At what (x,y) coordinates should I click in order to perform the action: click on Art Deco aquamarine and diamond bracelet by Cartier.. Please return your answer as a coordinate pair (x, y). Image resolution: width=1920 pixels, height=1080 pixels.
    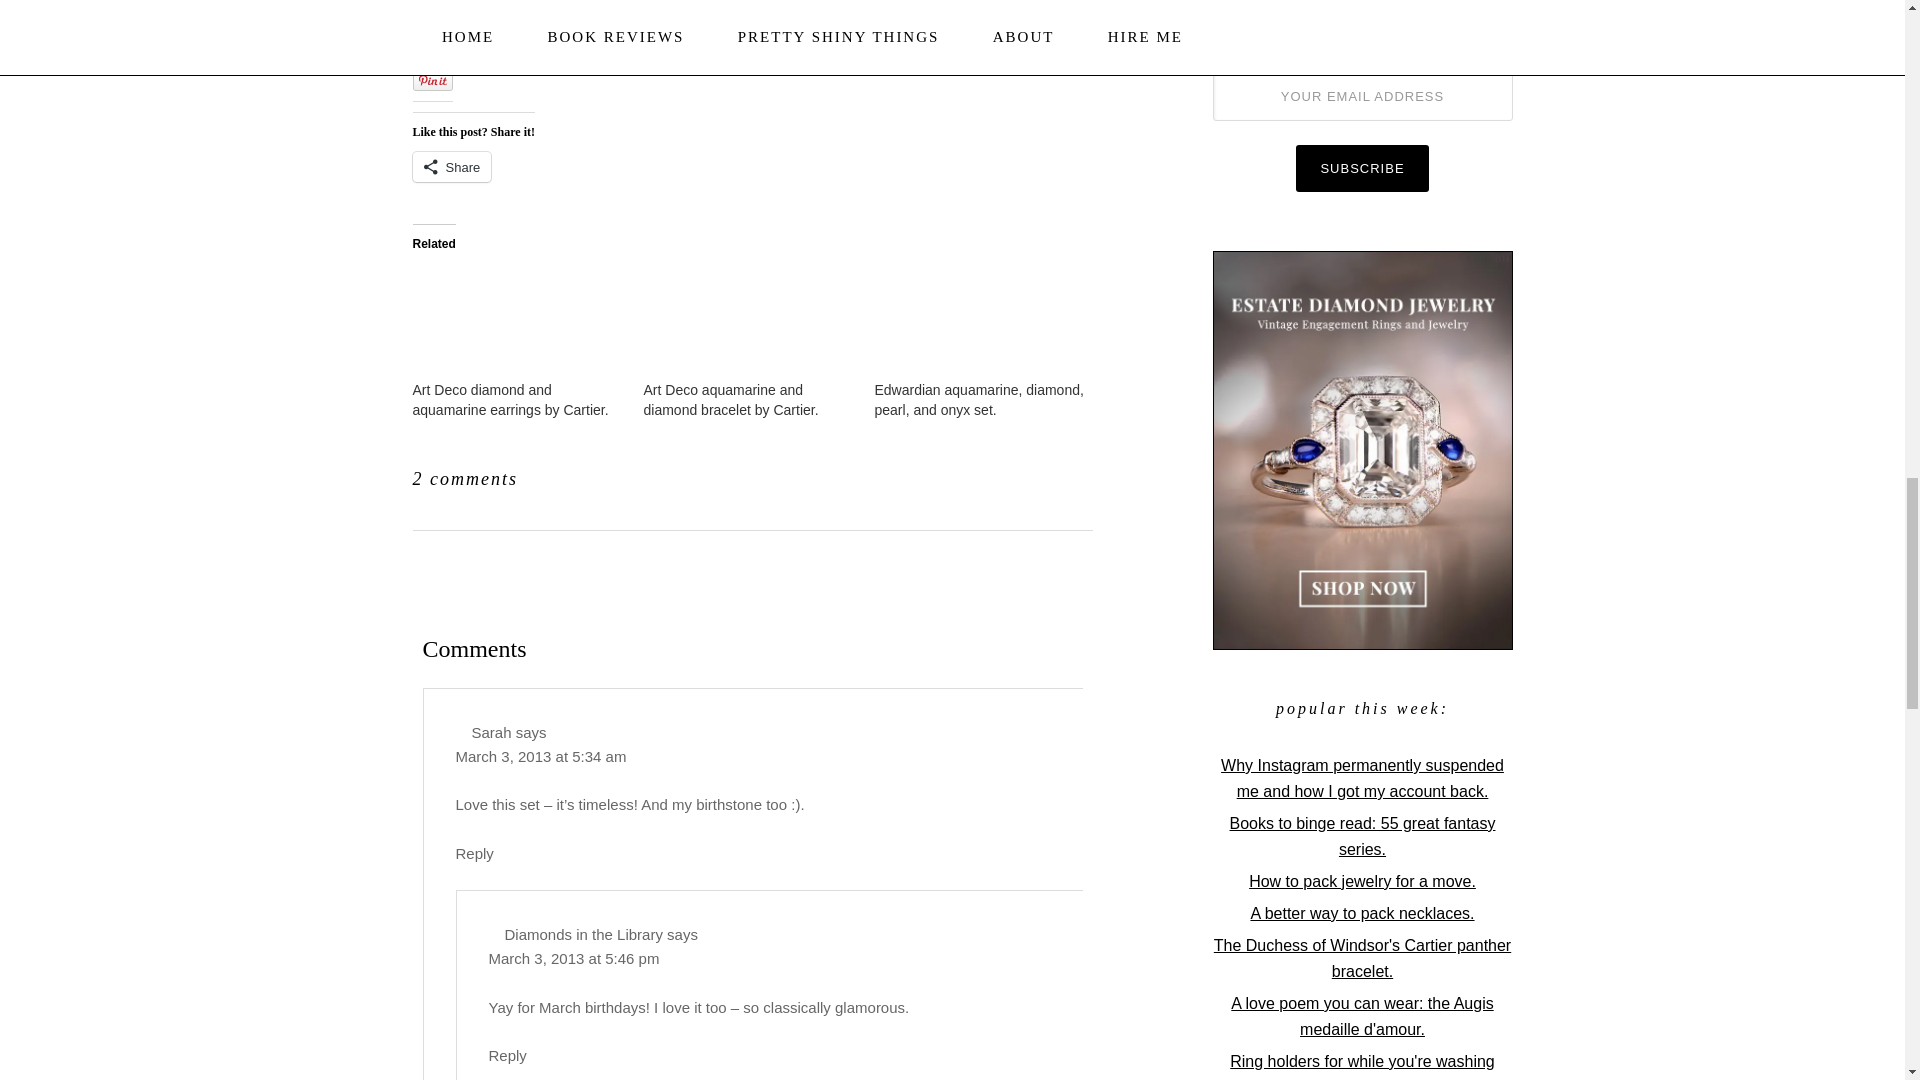
    Looking at the image, I should click on (748, 324).